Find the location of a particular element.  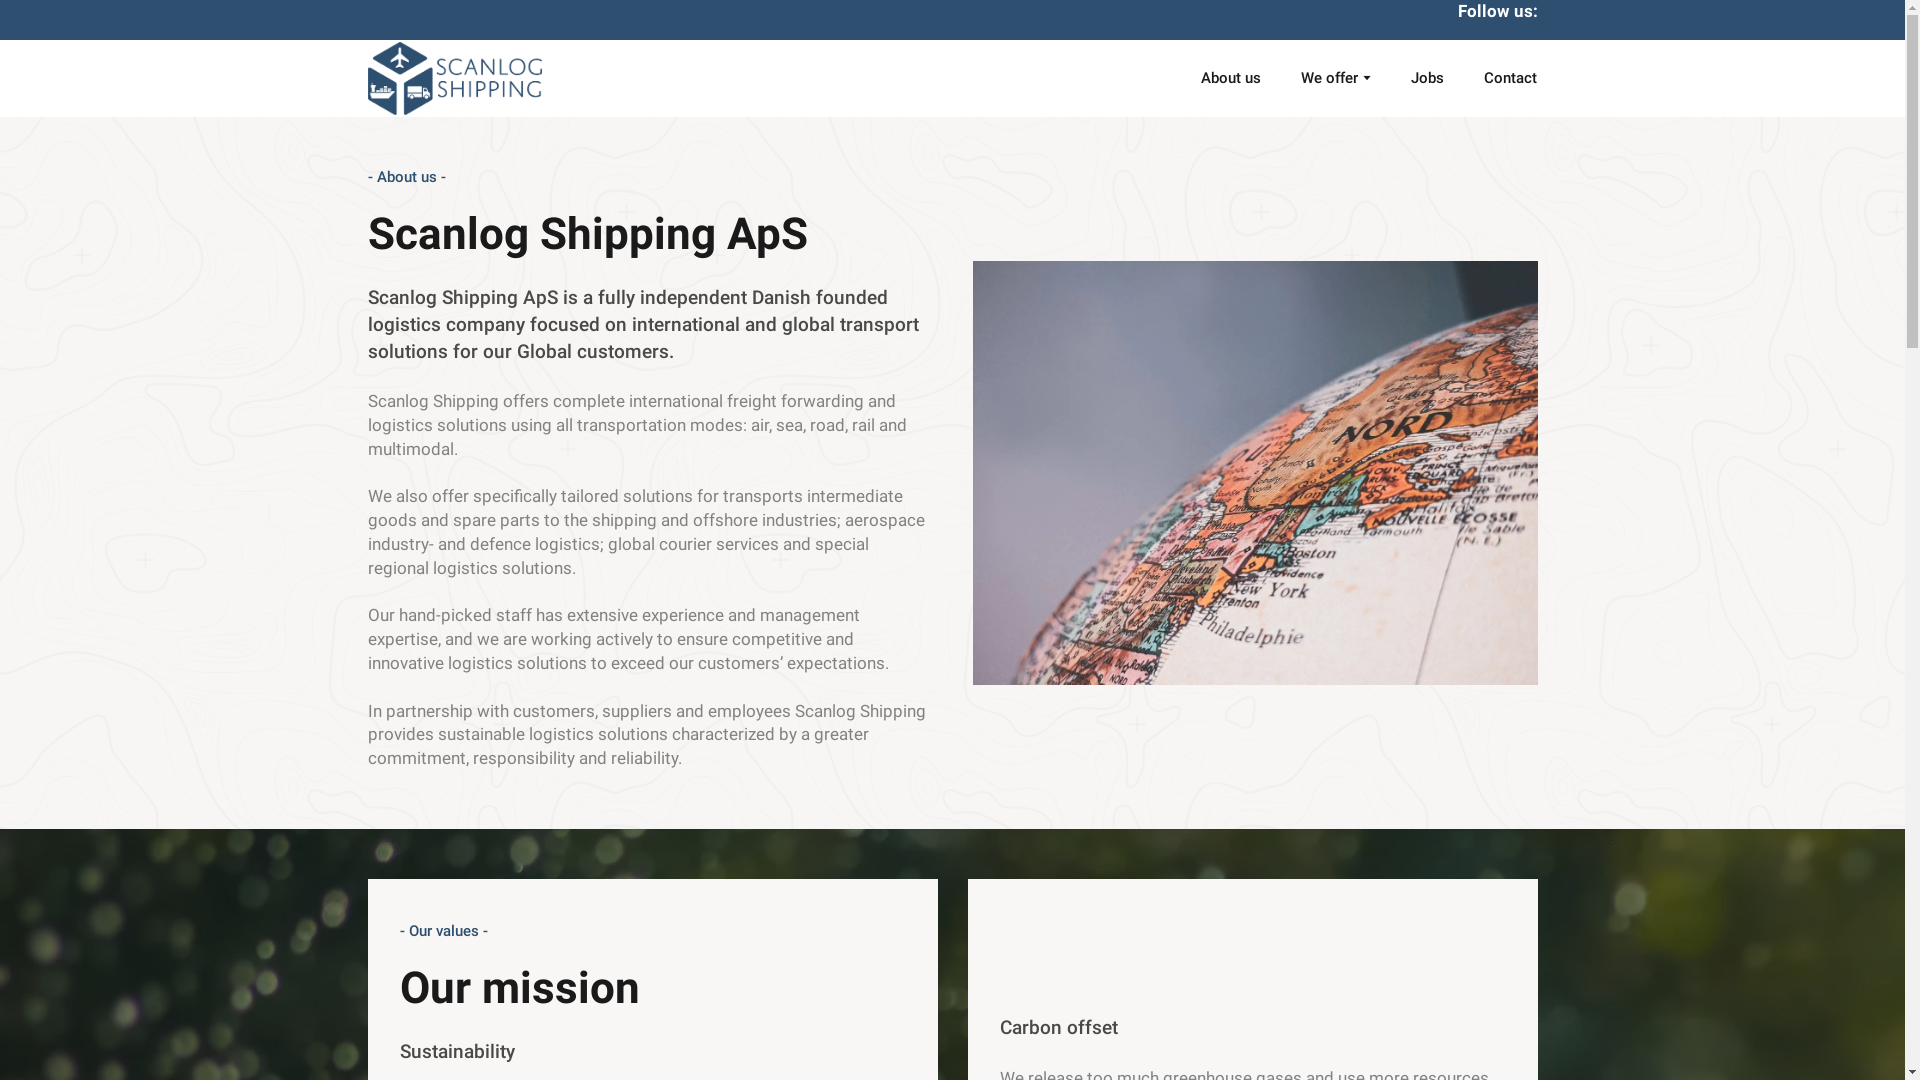

Contact is located at coordinates (1510, 78).